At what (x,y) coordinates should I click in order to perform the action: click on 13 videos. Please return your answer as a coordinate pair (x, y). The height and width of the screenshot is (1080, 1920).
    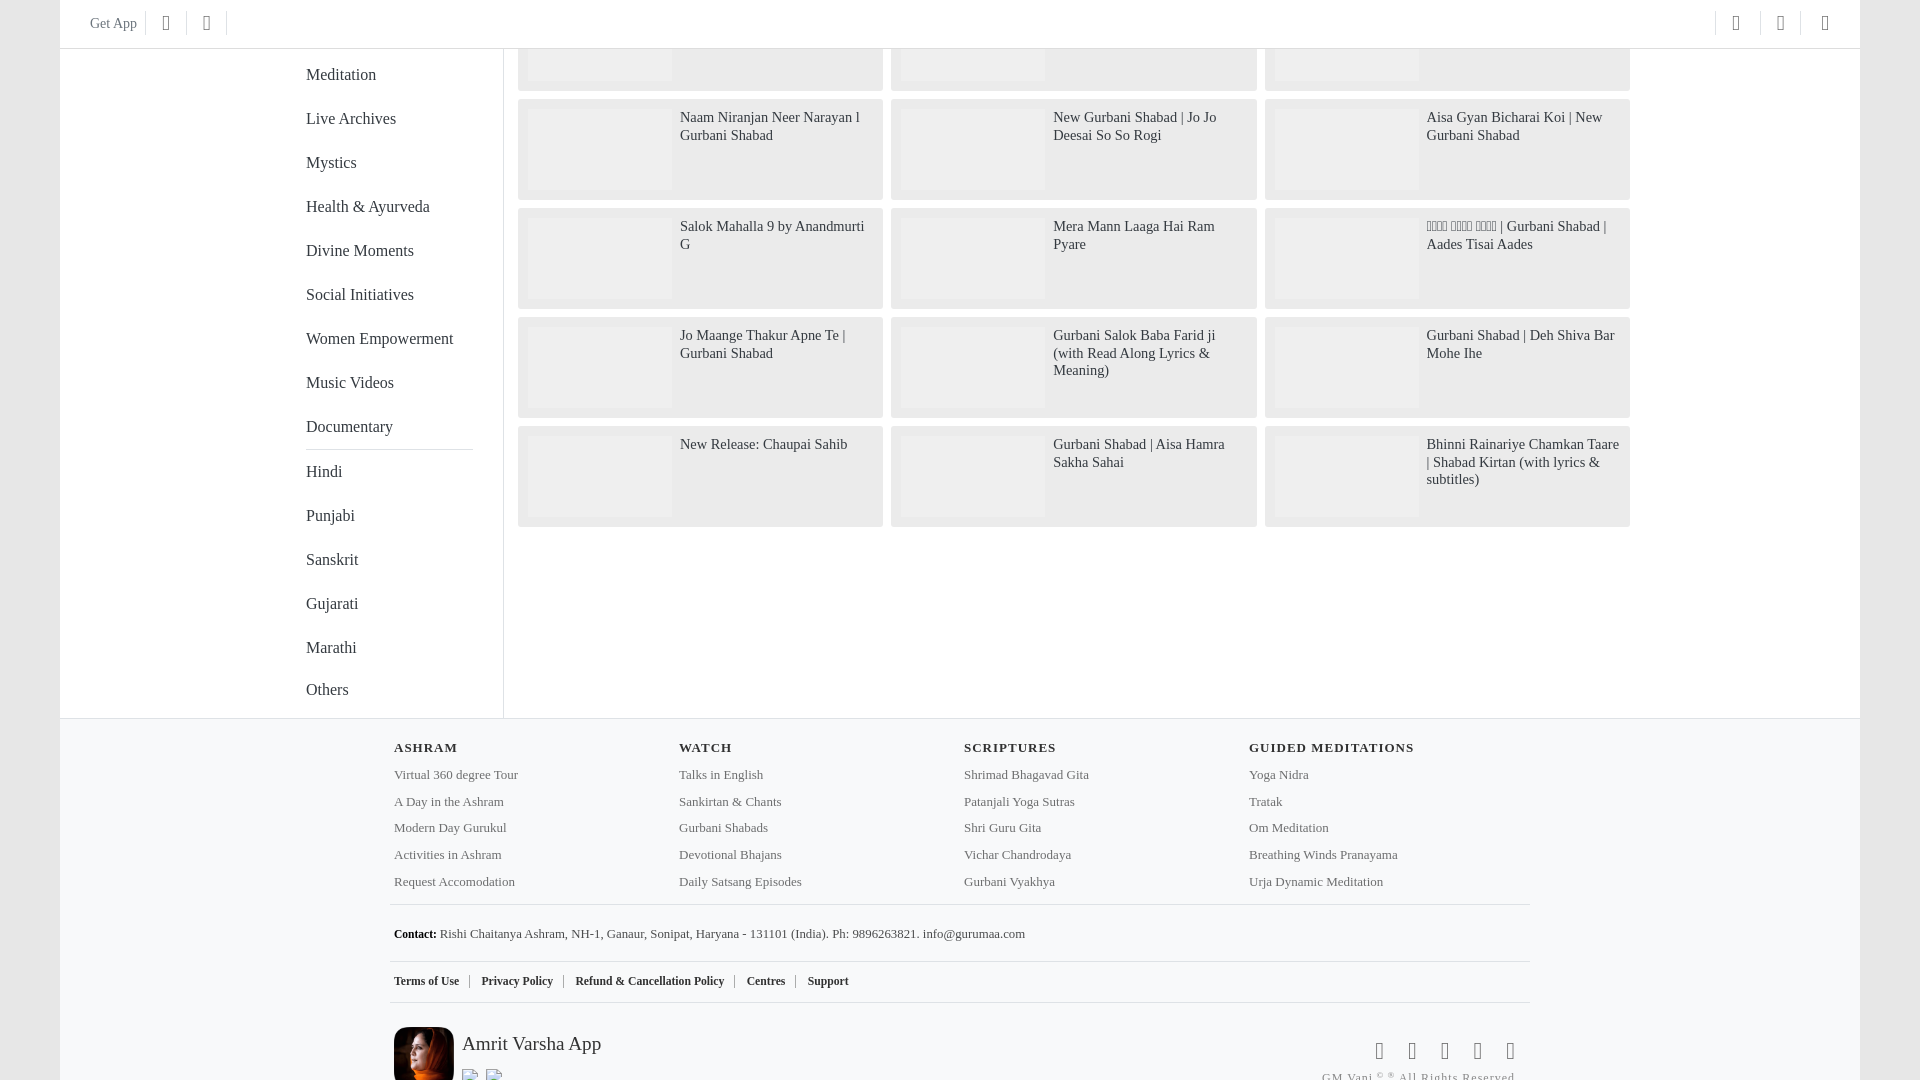
    Looking at the image, I should click on (388, 338).